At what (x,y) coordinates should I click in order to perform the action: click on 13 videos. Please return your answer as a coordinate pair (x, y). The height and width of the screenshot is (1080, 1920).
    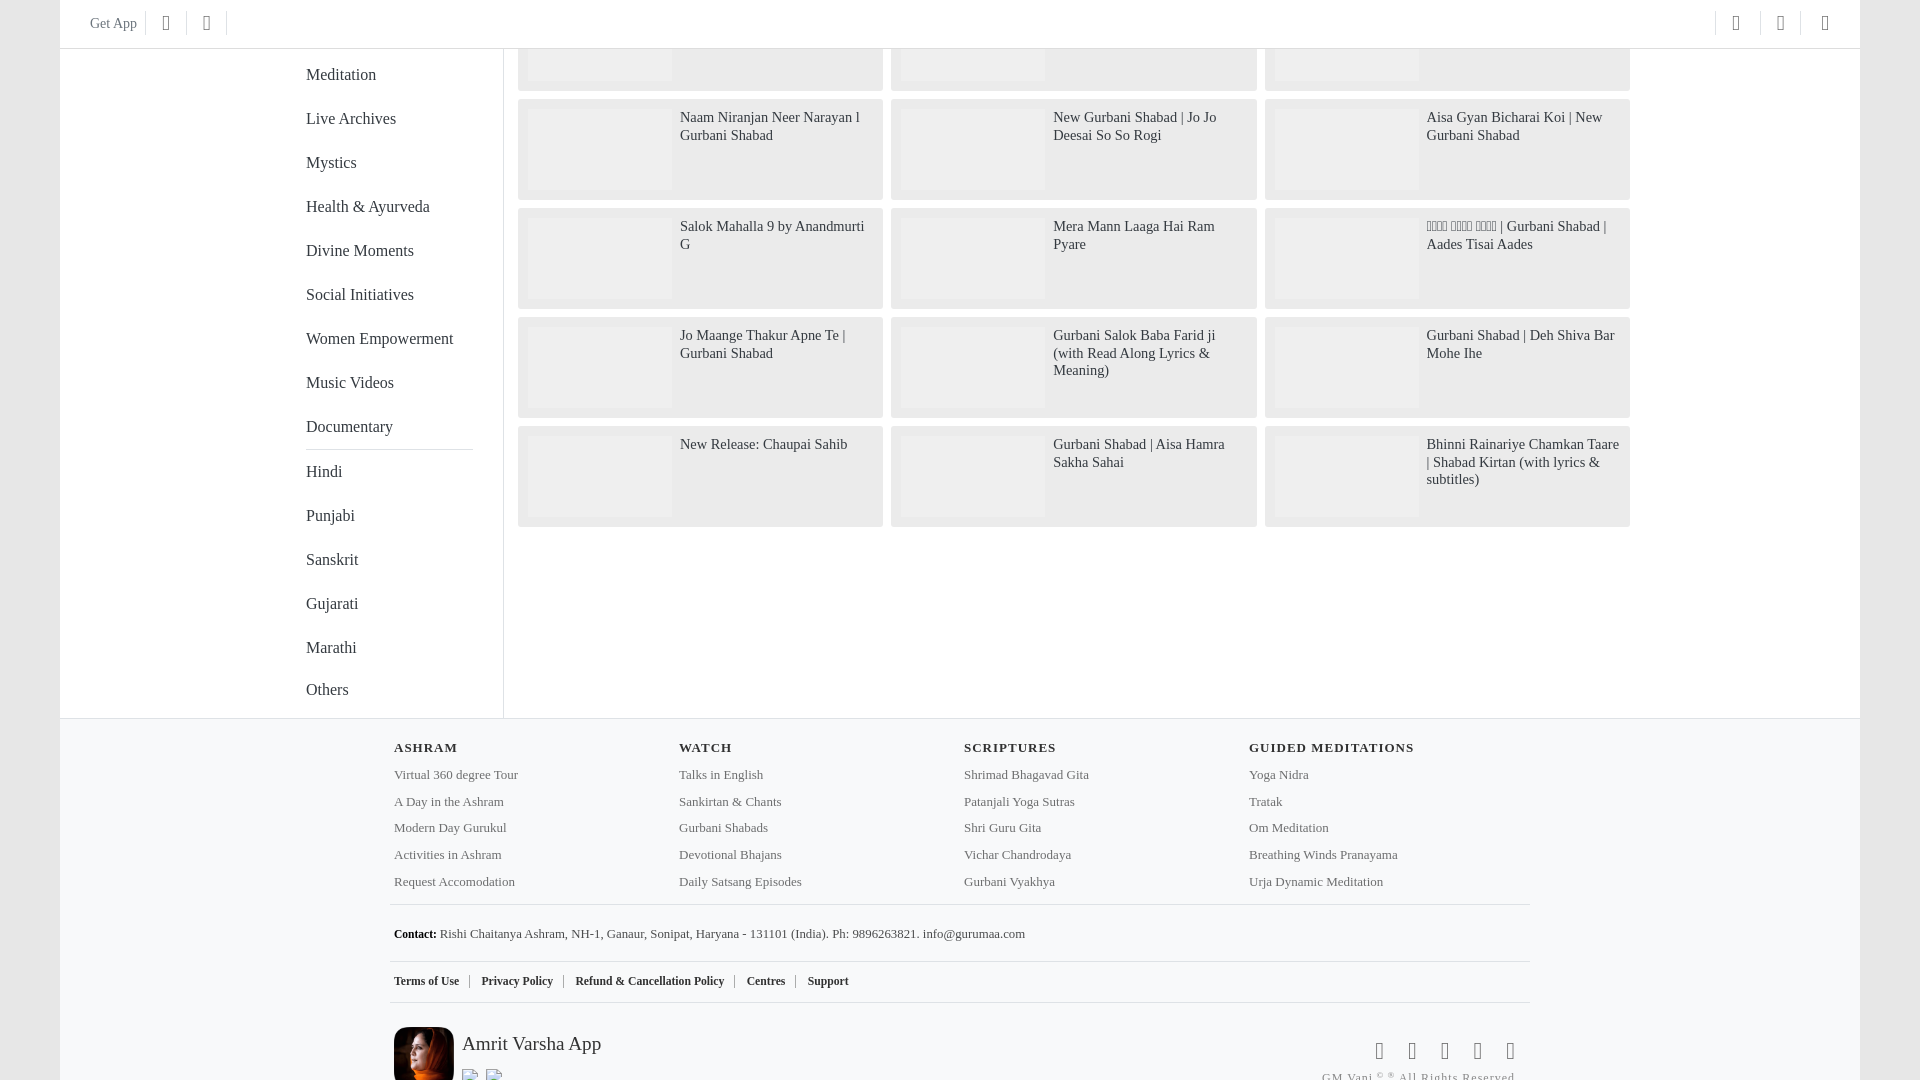
    Looking at the image, I should click on (388, 338).